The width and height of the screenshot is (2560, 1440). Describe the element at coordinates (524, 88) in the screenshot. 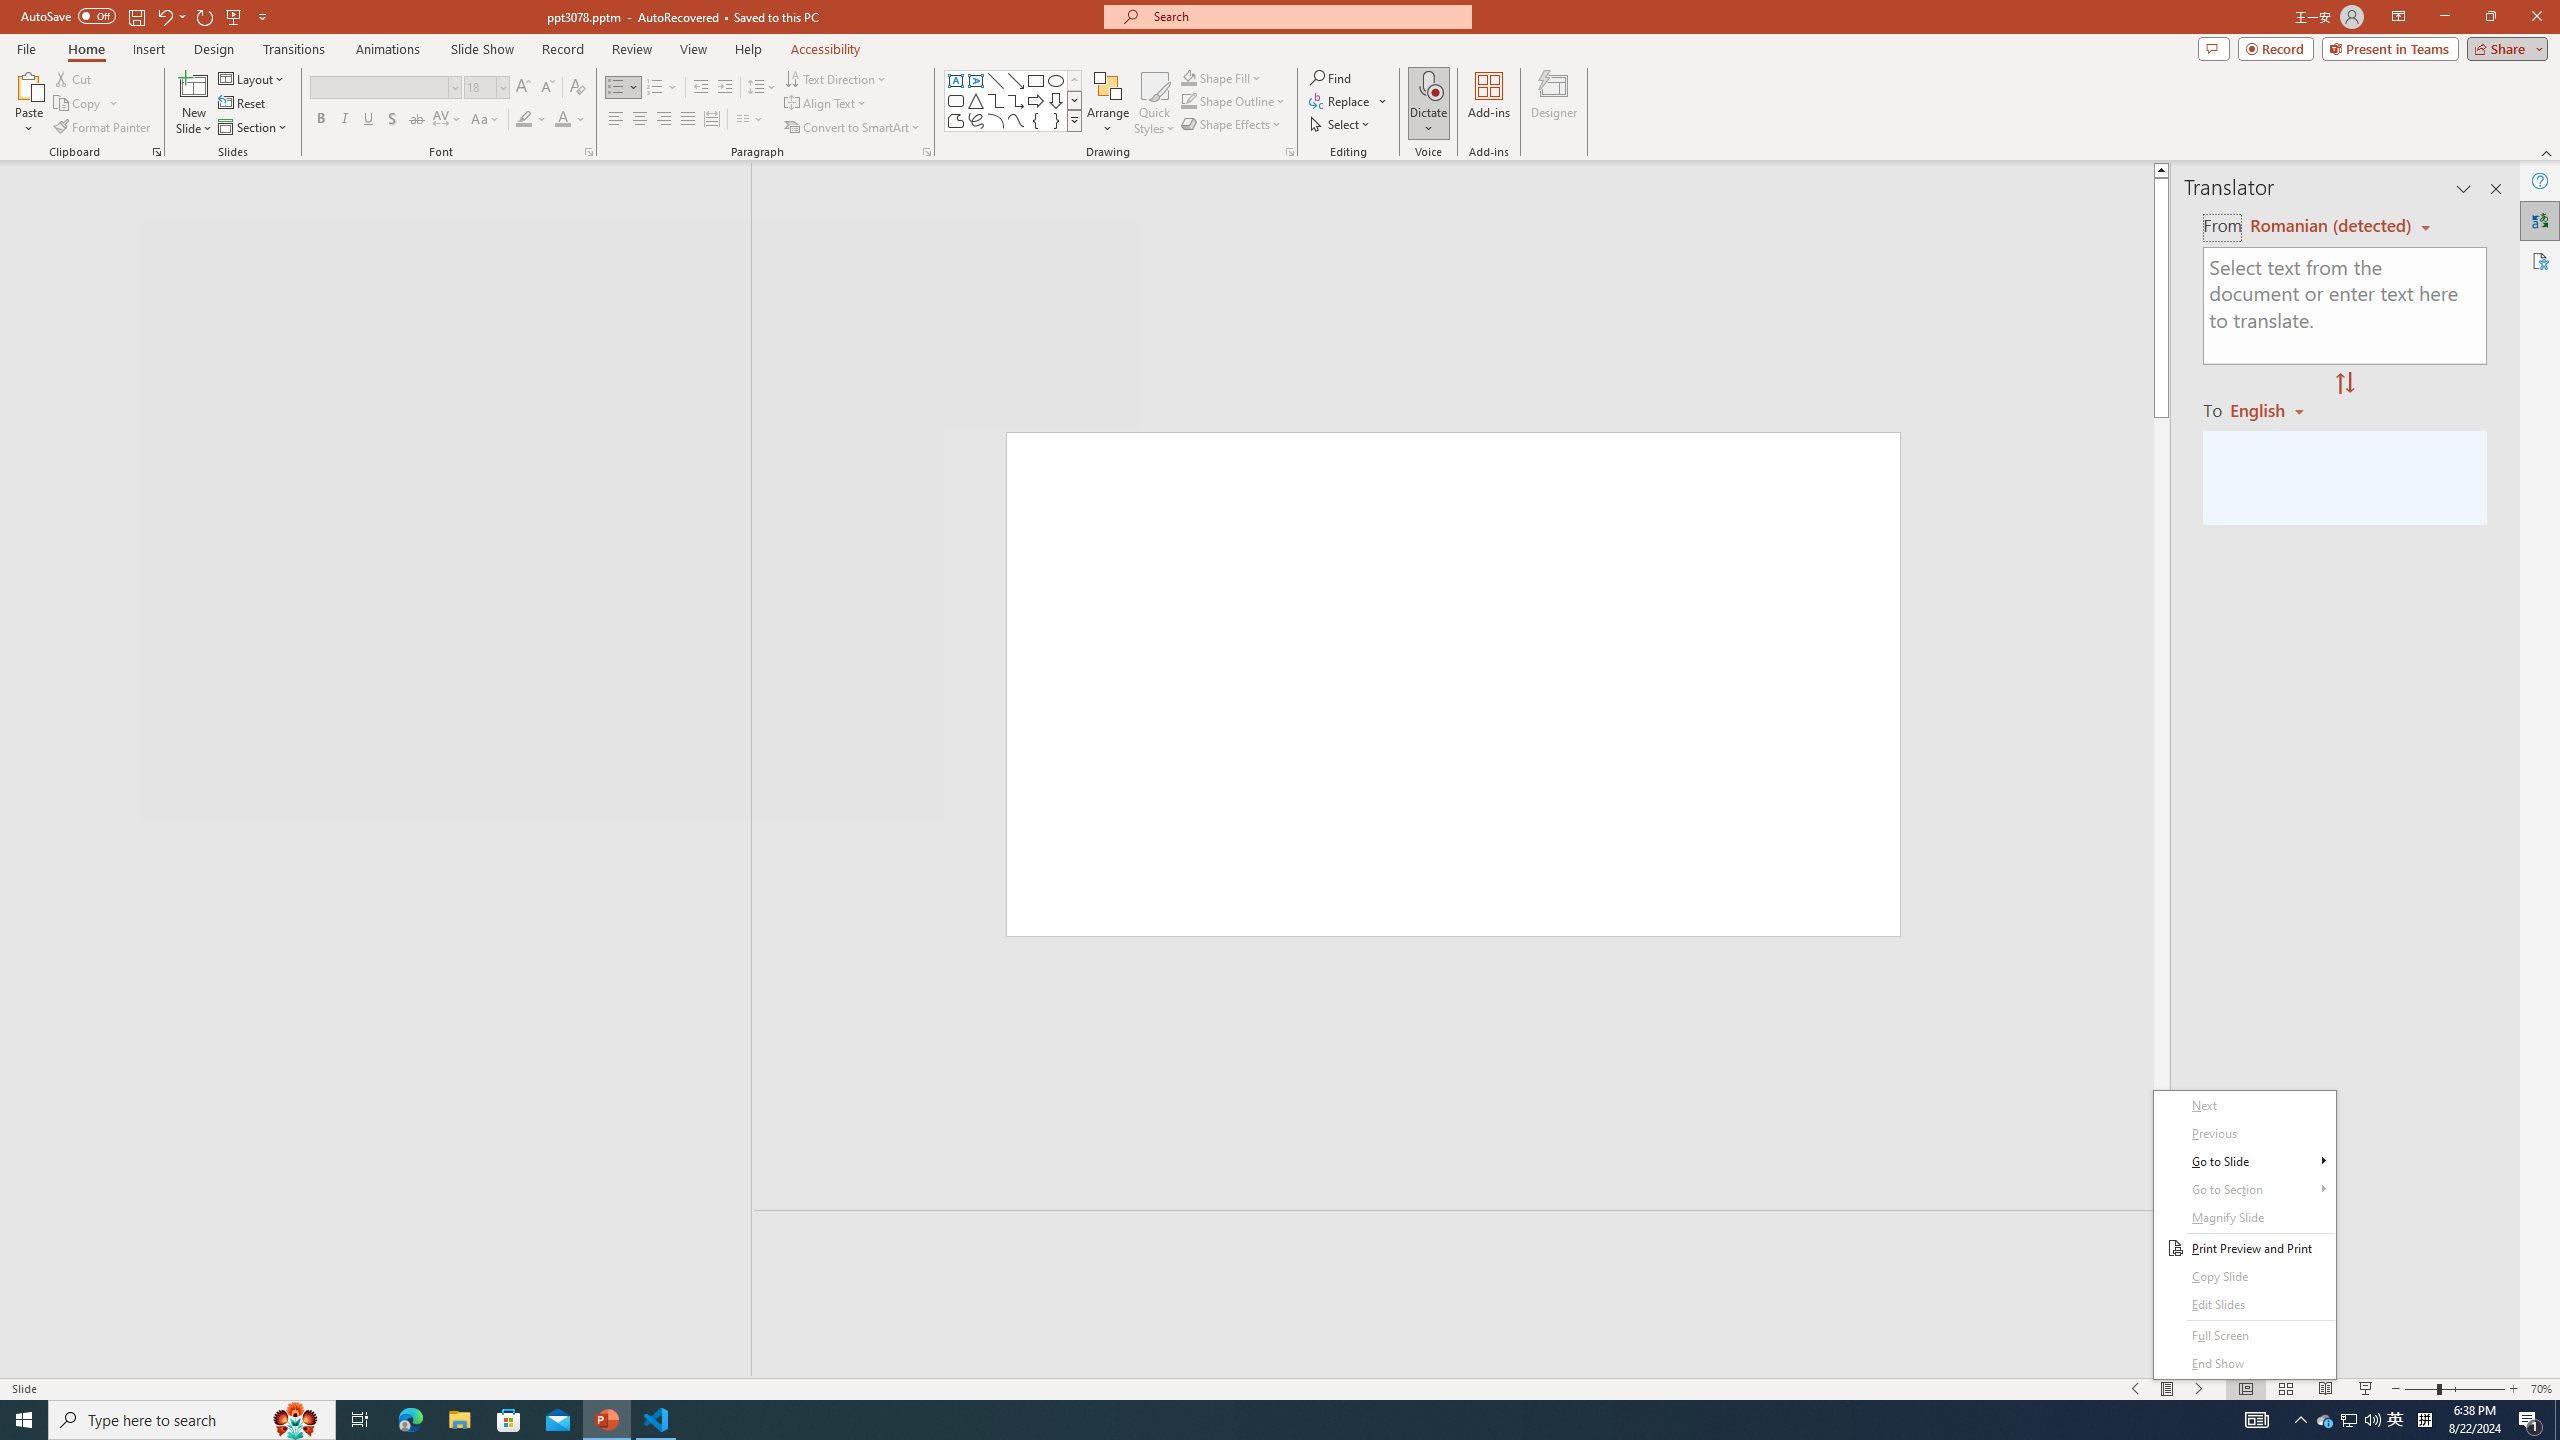

I see `Increase Font Size` at that location.